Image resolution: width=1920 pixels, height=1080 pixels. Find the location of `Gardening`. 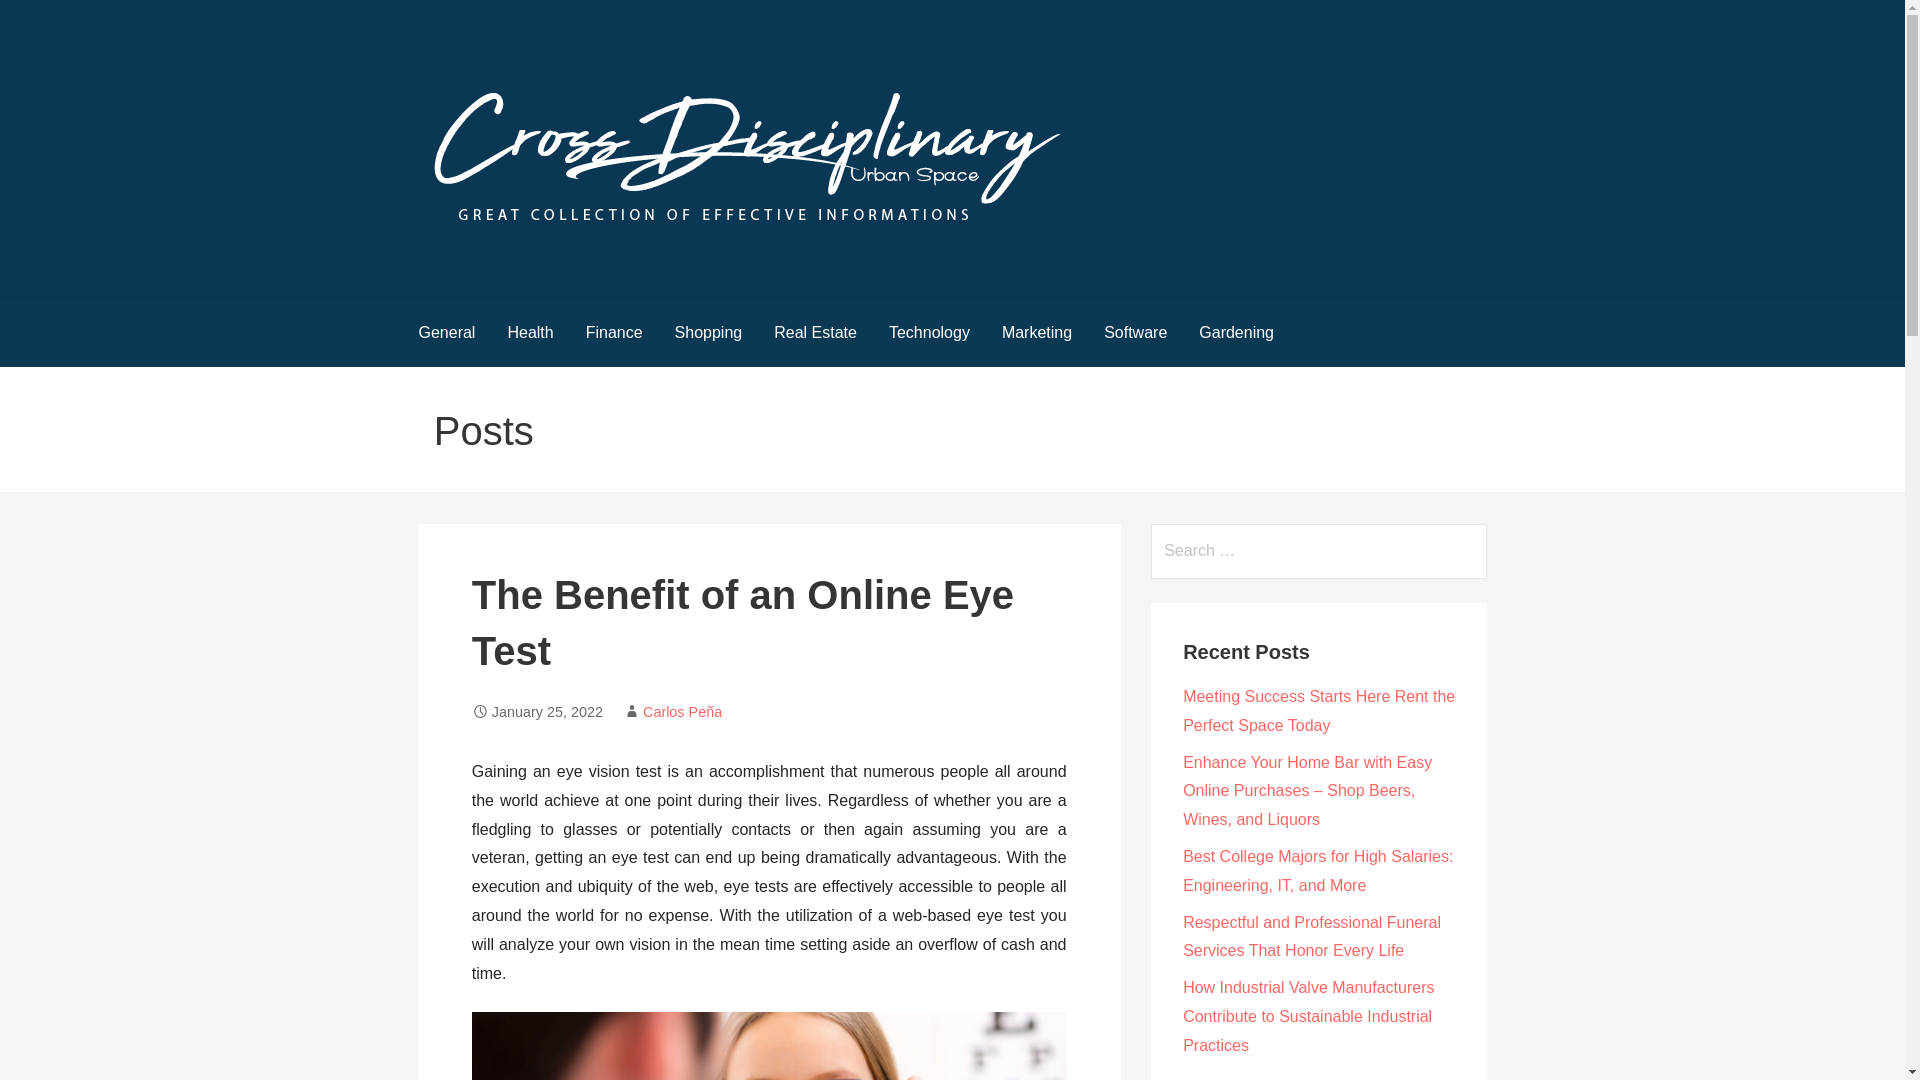

Gardening is located at coordinates (1236, 334).